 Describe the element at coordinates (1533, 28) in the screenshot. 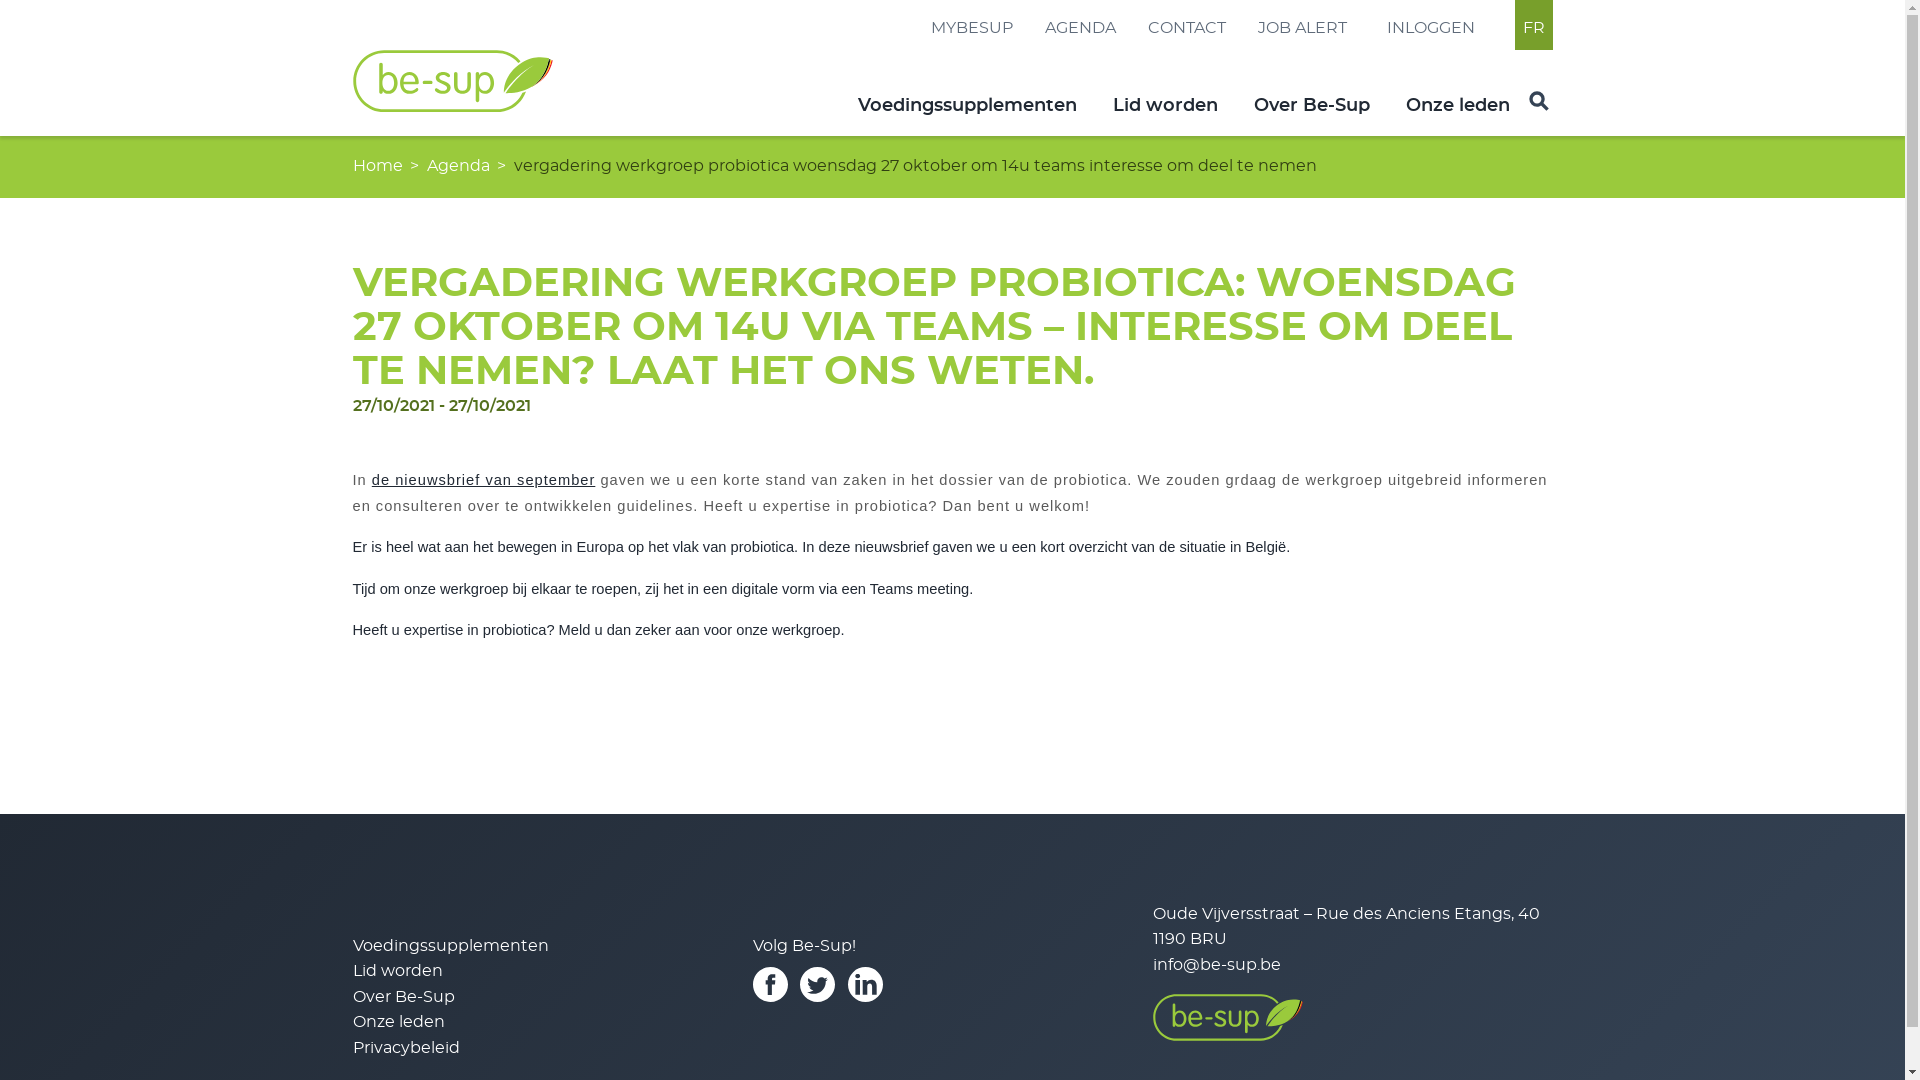

I see `FR` at that location.